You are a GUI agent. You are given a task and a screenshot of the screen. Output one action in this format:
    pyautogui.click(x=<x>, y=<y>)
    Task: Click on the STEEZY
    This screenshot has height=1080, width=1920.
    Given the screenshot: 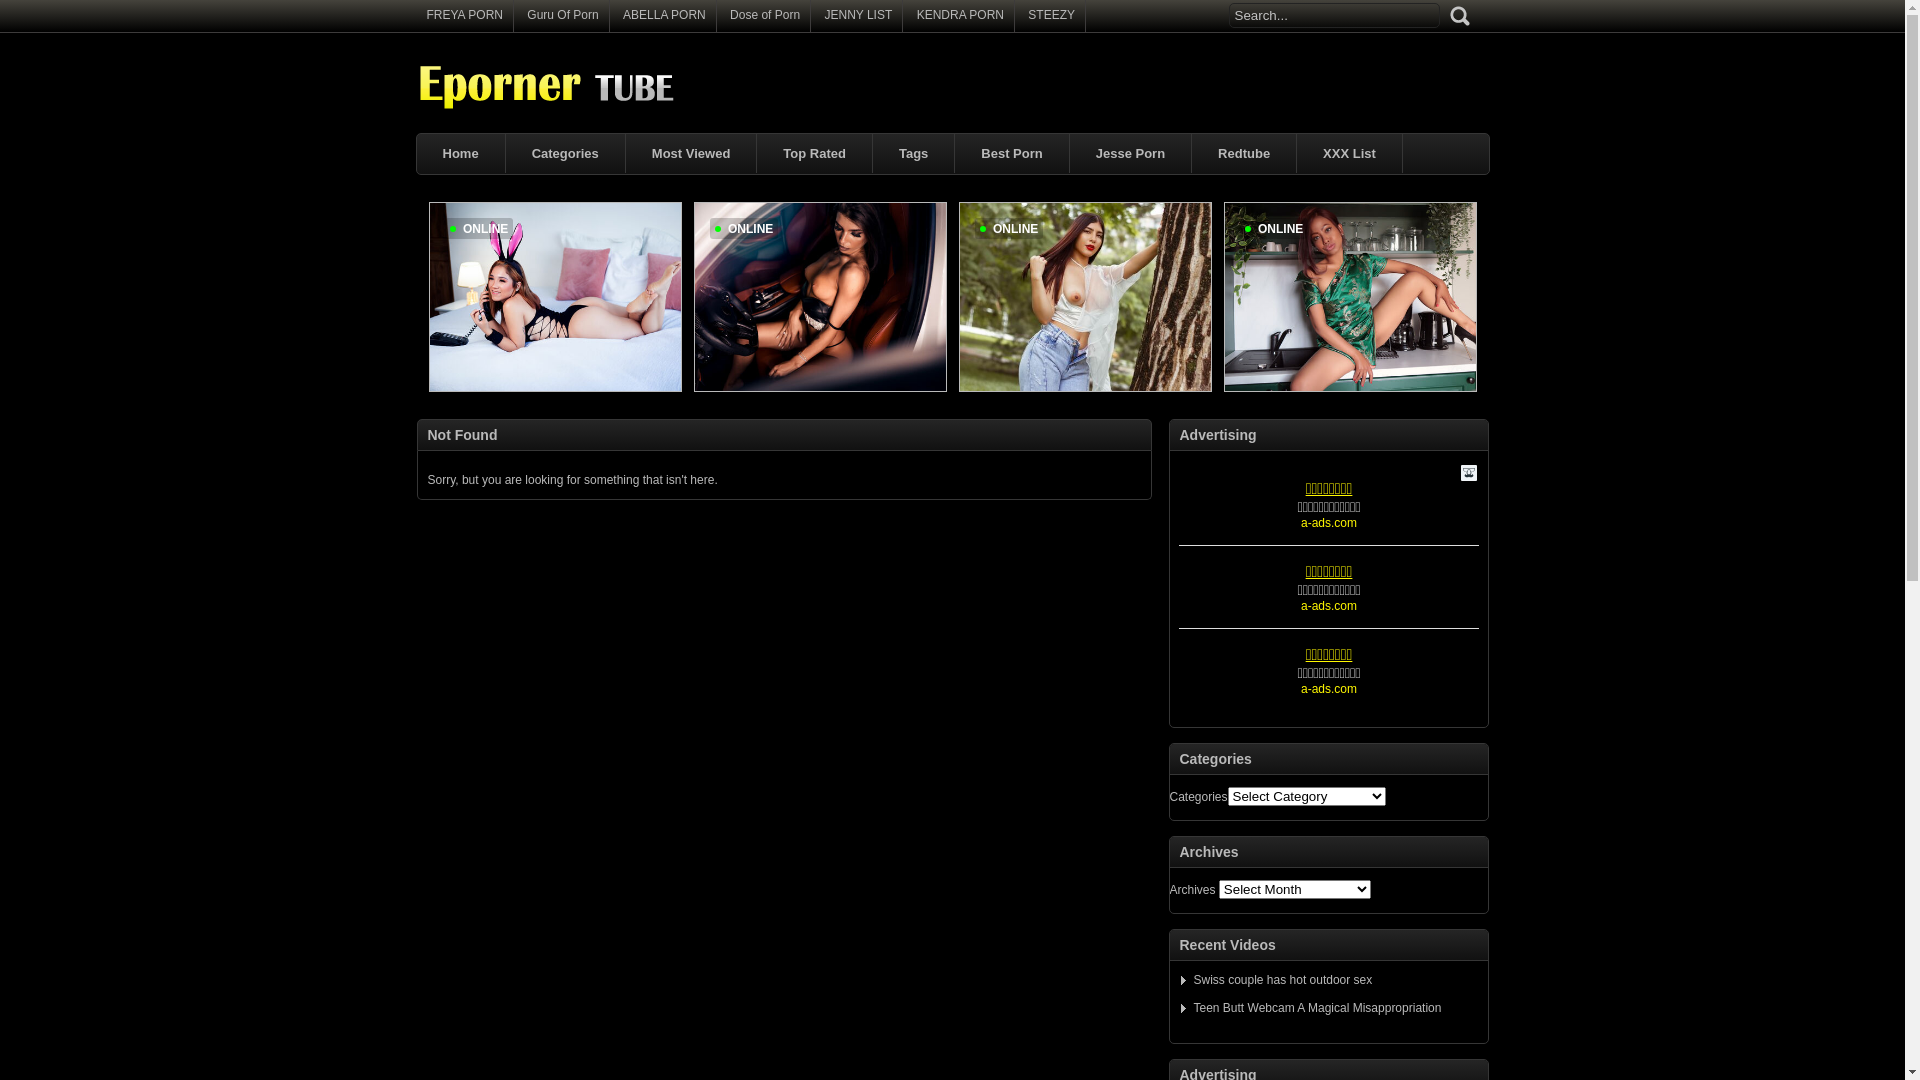 What is the action you would take?
    pyautogui.click(x=1052, y=15)
    